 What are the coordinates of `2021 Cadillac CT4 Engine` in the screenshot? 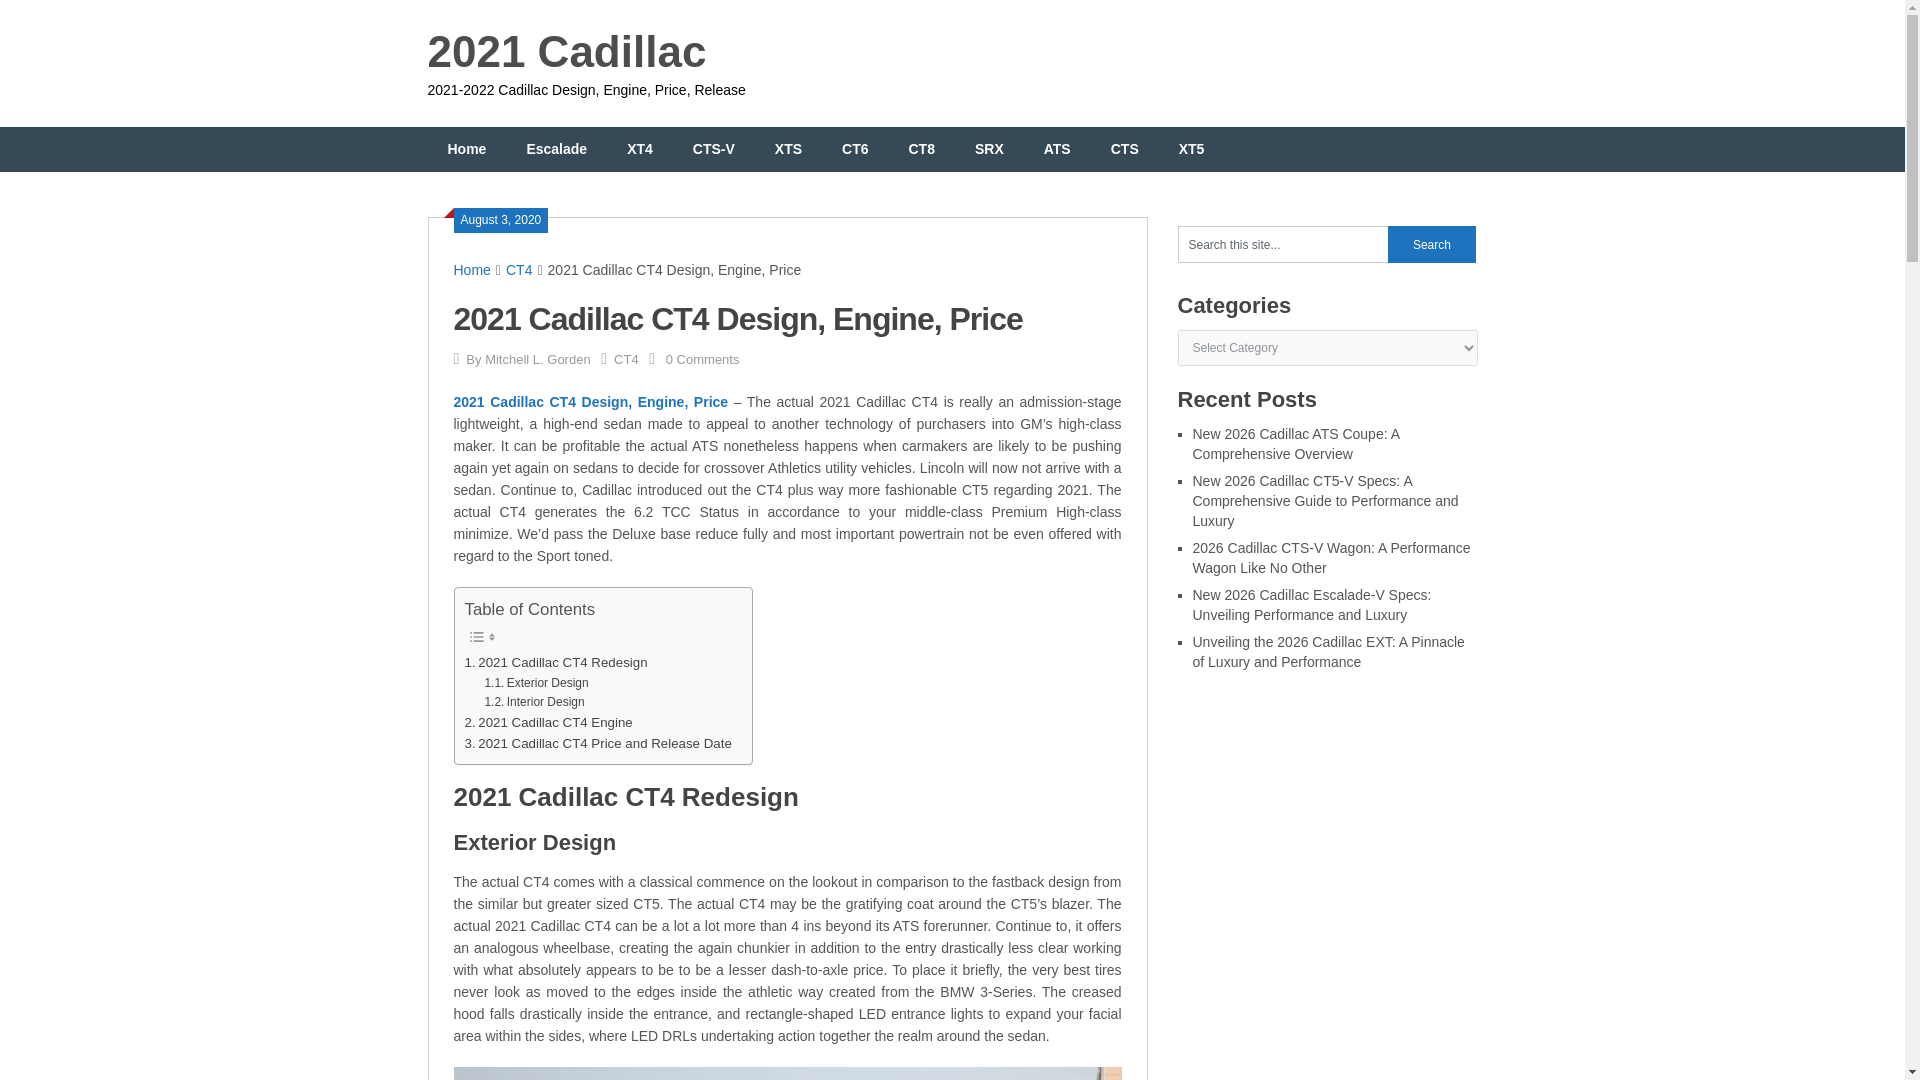 It's located at (548, 722).